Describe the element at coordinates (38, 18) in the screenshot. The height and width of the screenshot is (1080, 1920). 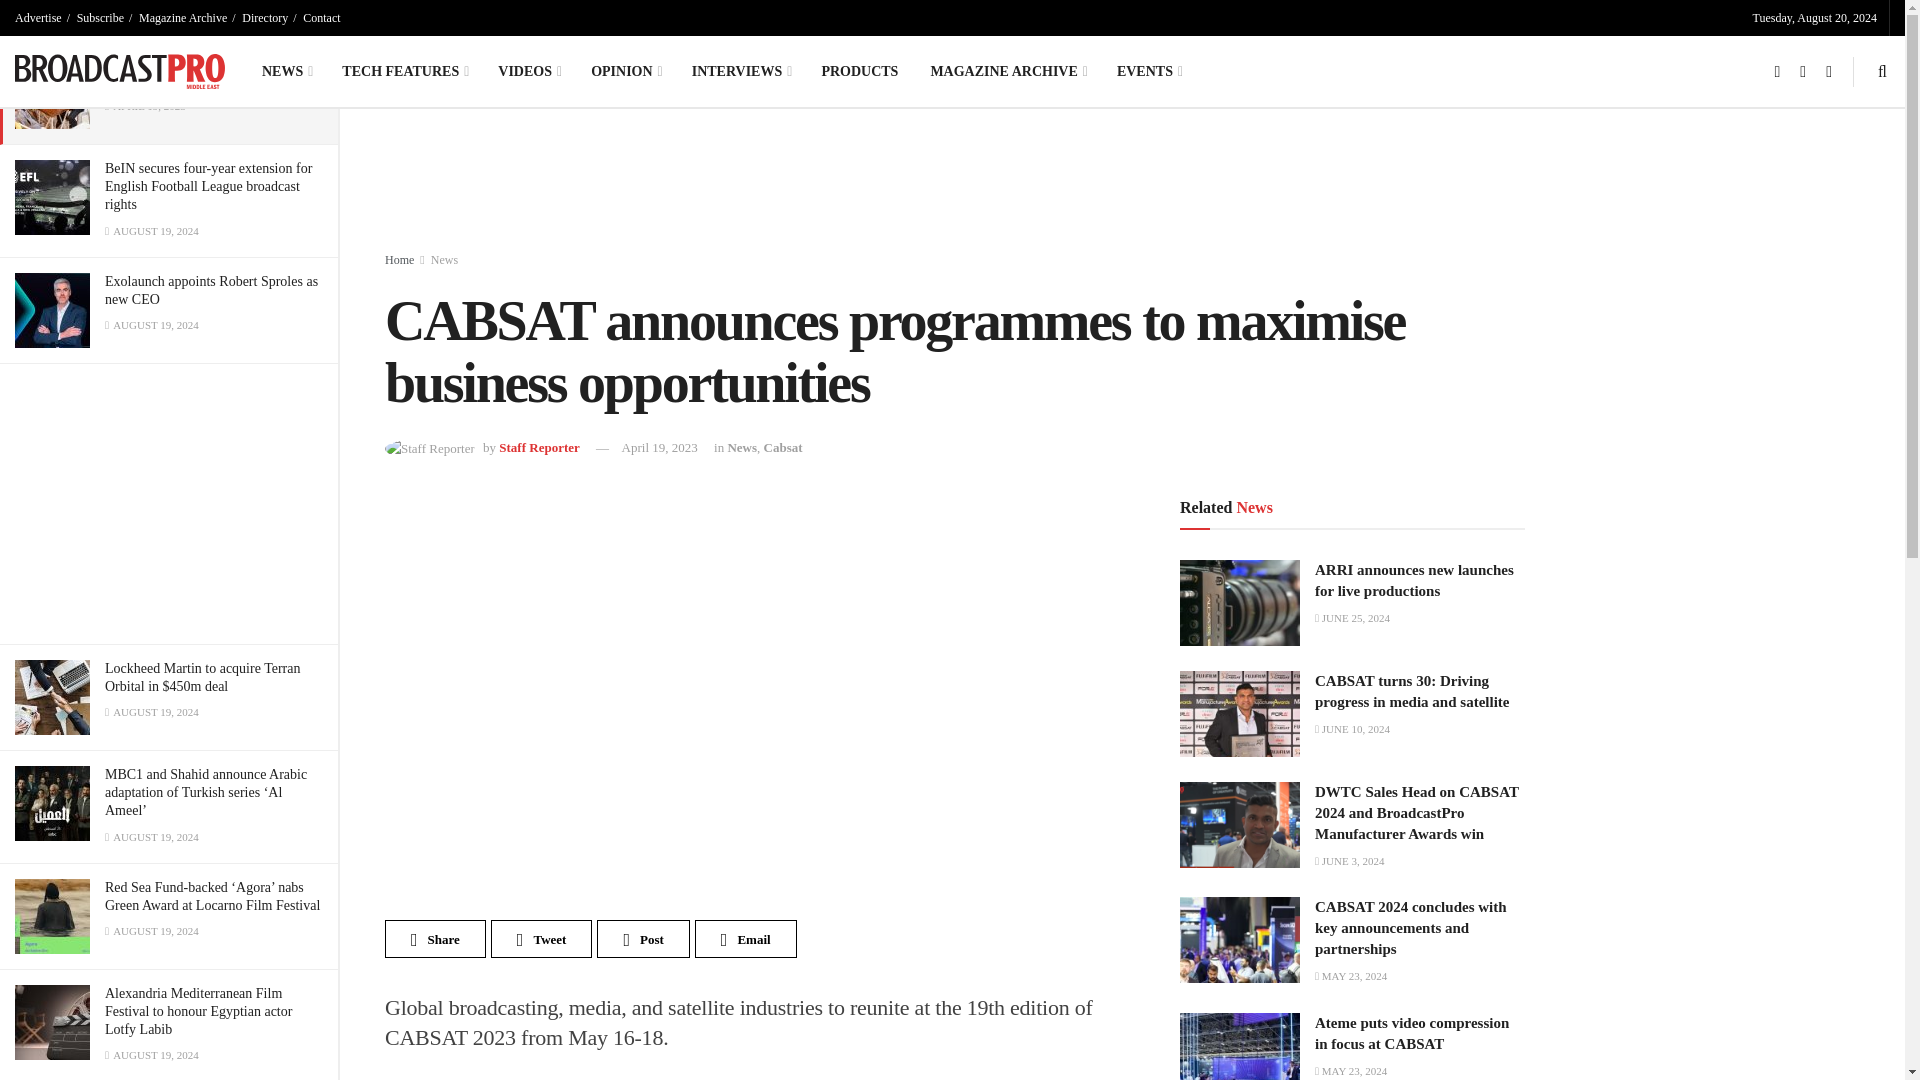
I see `Advertise` at that location.